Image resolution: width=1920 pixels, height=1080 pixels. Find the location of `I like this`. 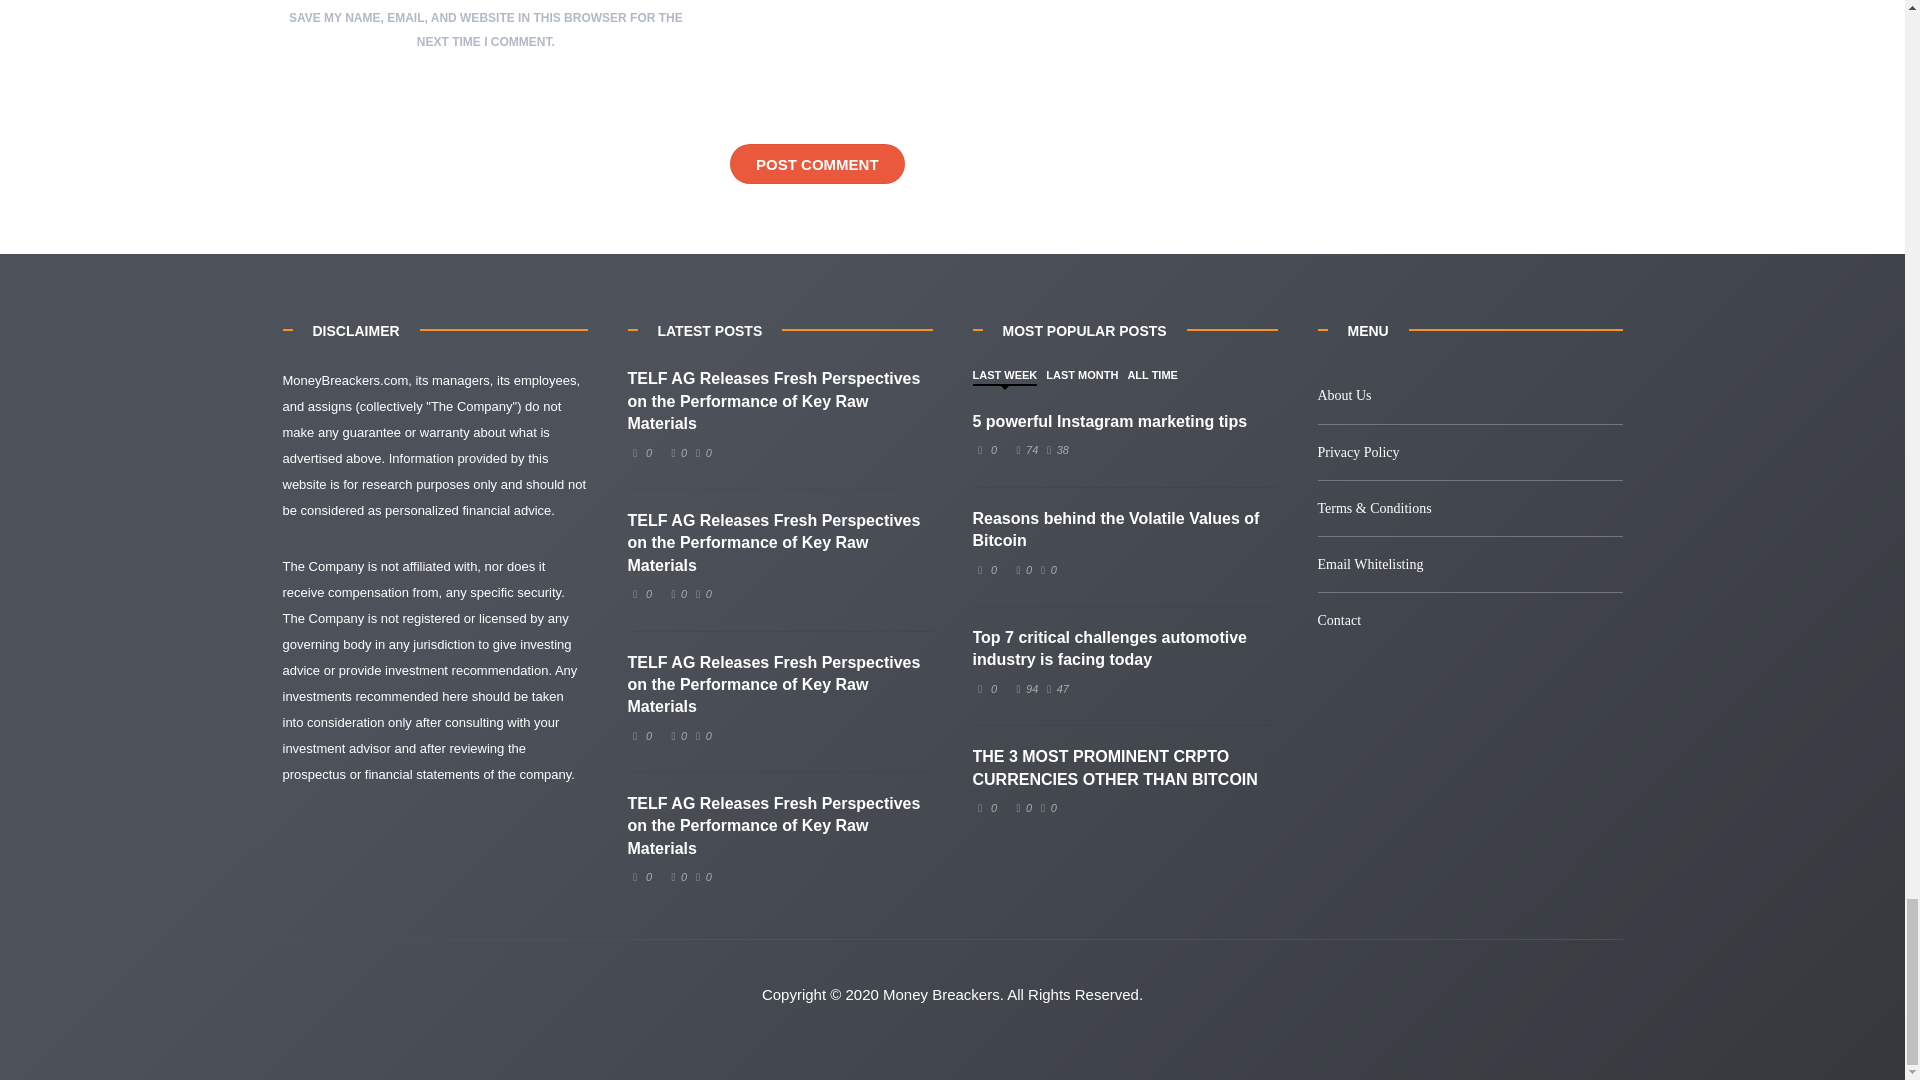

I like this is located at coordinates (676, 736).